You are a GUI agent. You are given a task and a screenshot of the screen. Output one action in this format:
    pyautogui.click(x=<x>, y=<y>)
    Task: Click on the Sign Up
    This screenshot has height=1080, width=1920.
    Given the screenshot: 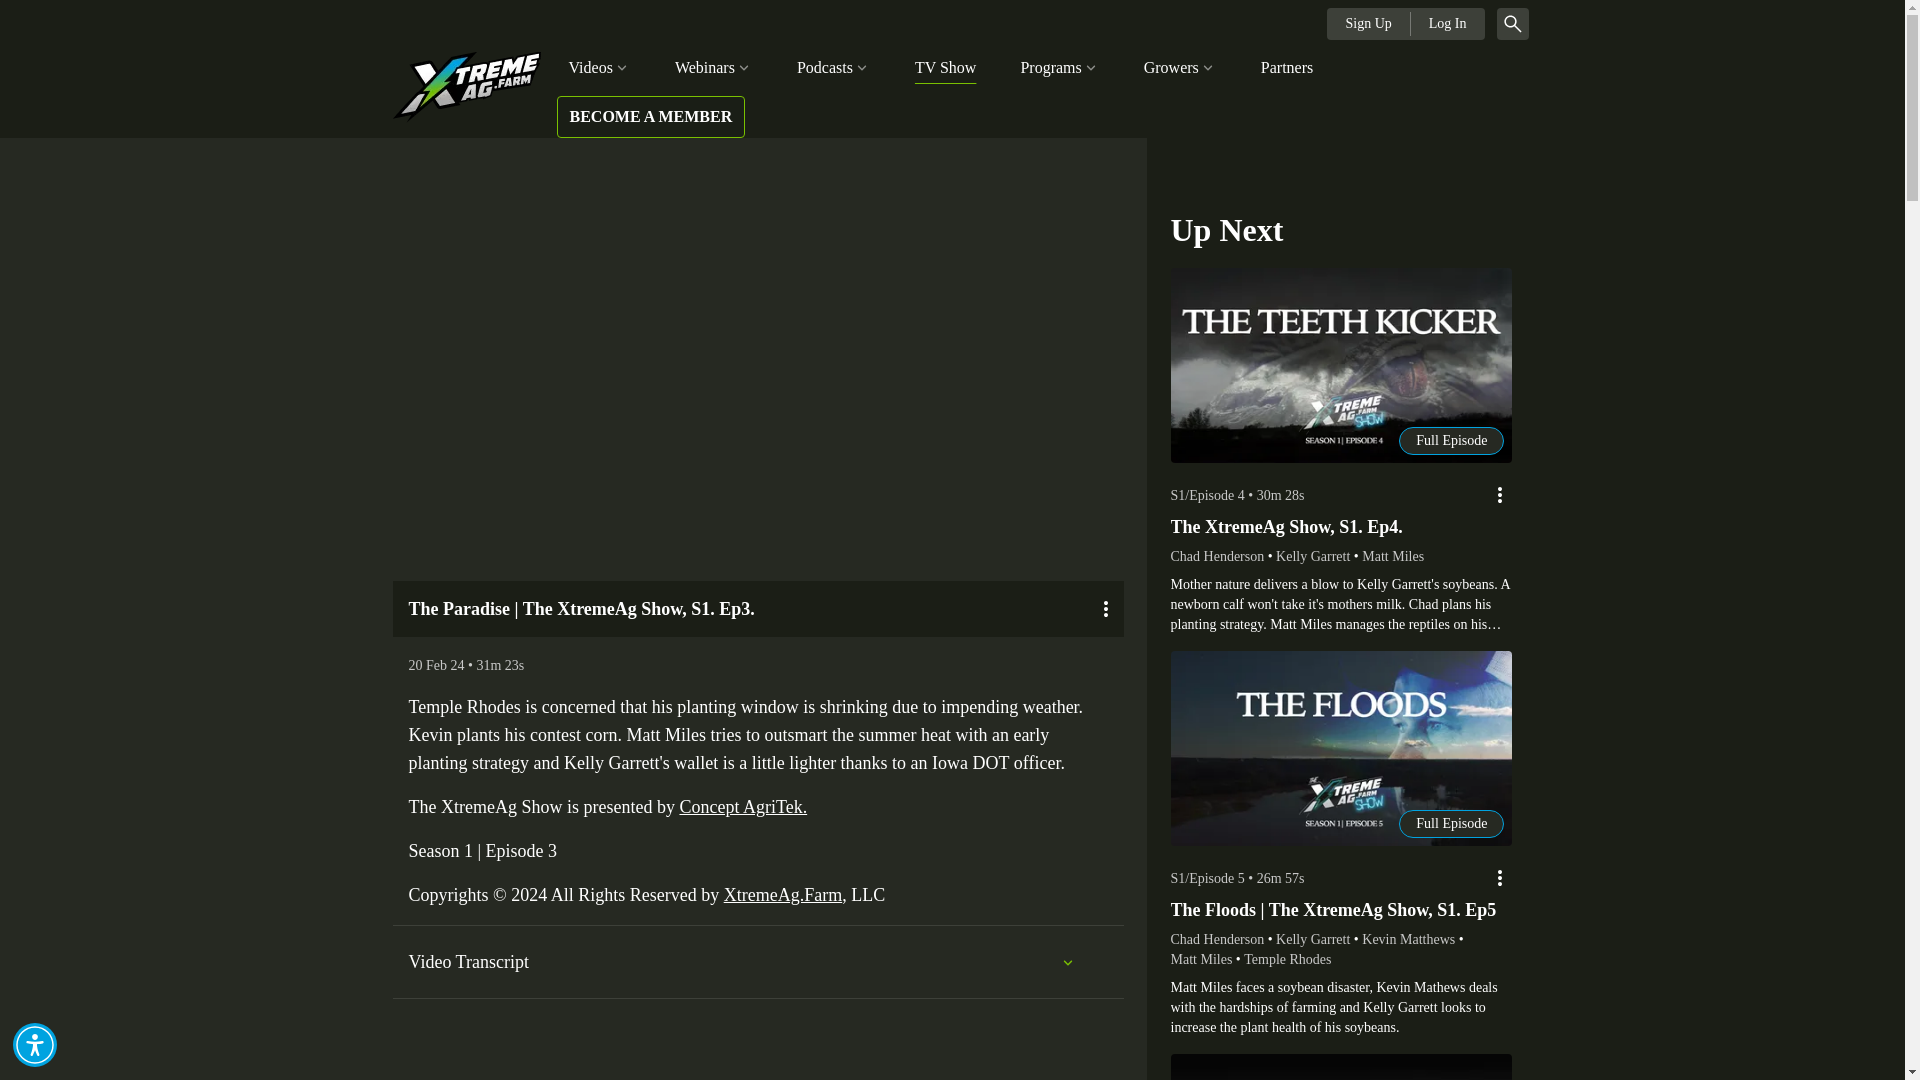 What is the action you would take?
    pyautogui.click(x=1368, y=23)
    